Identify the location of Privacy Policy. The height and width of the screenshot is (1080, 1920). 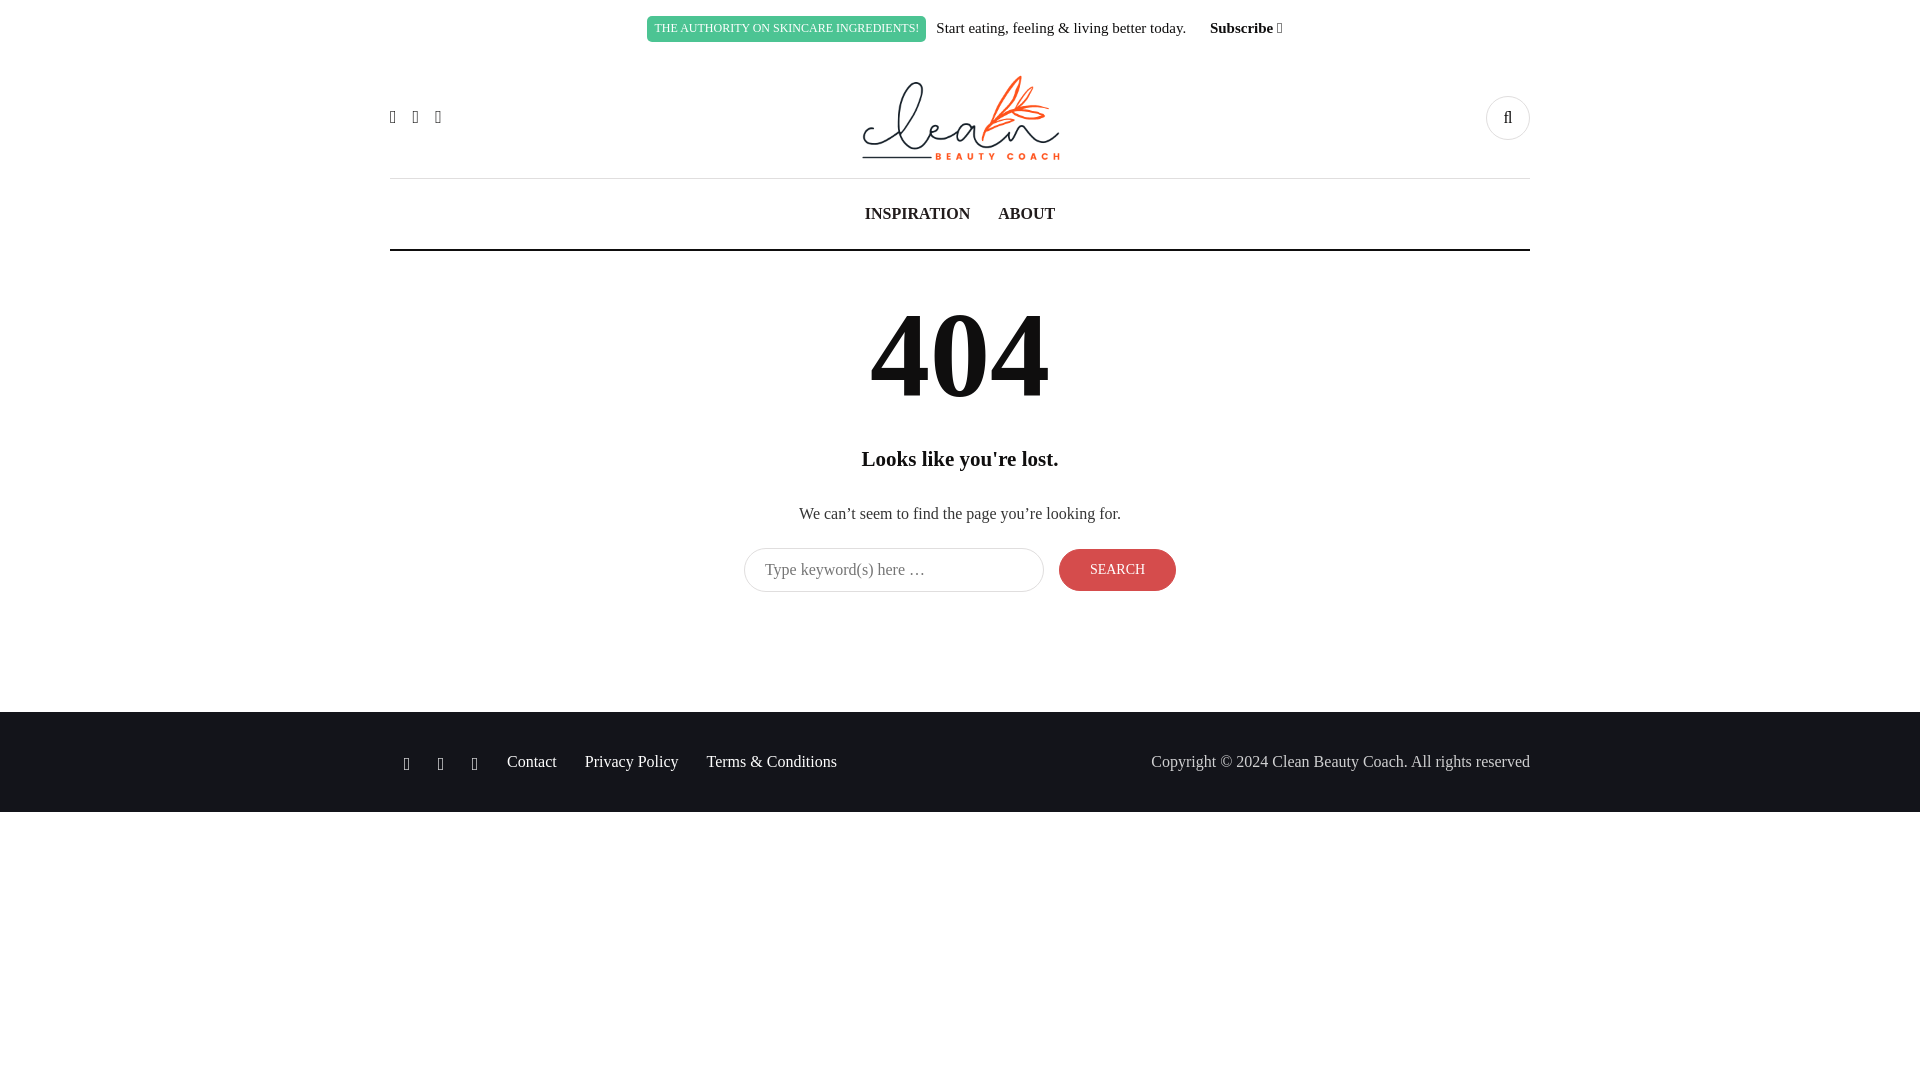
(632, 761).